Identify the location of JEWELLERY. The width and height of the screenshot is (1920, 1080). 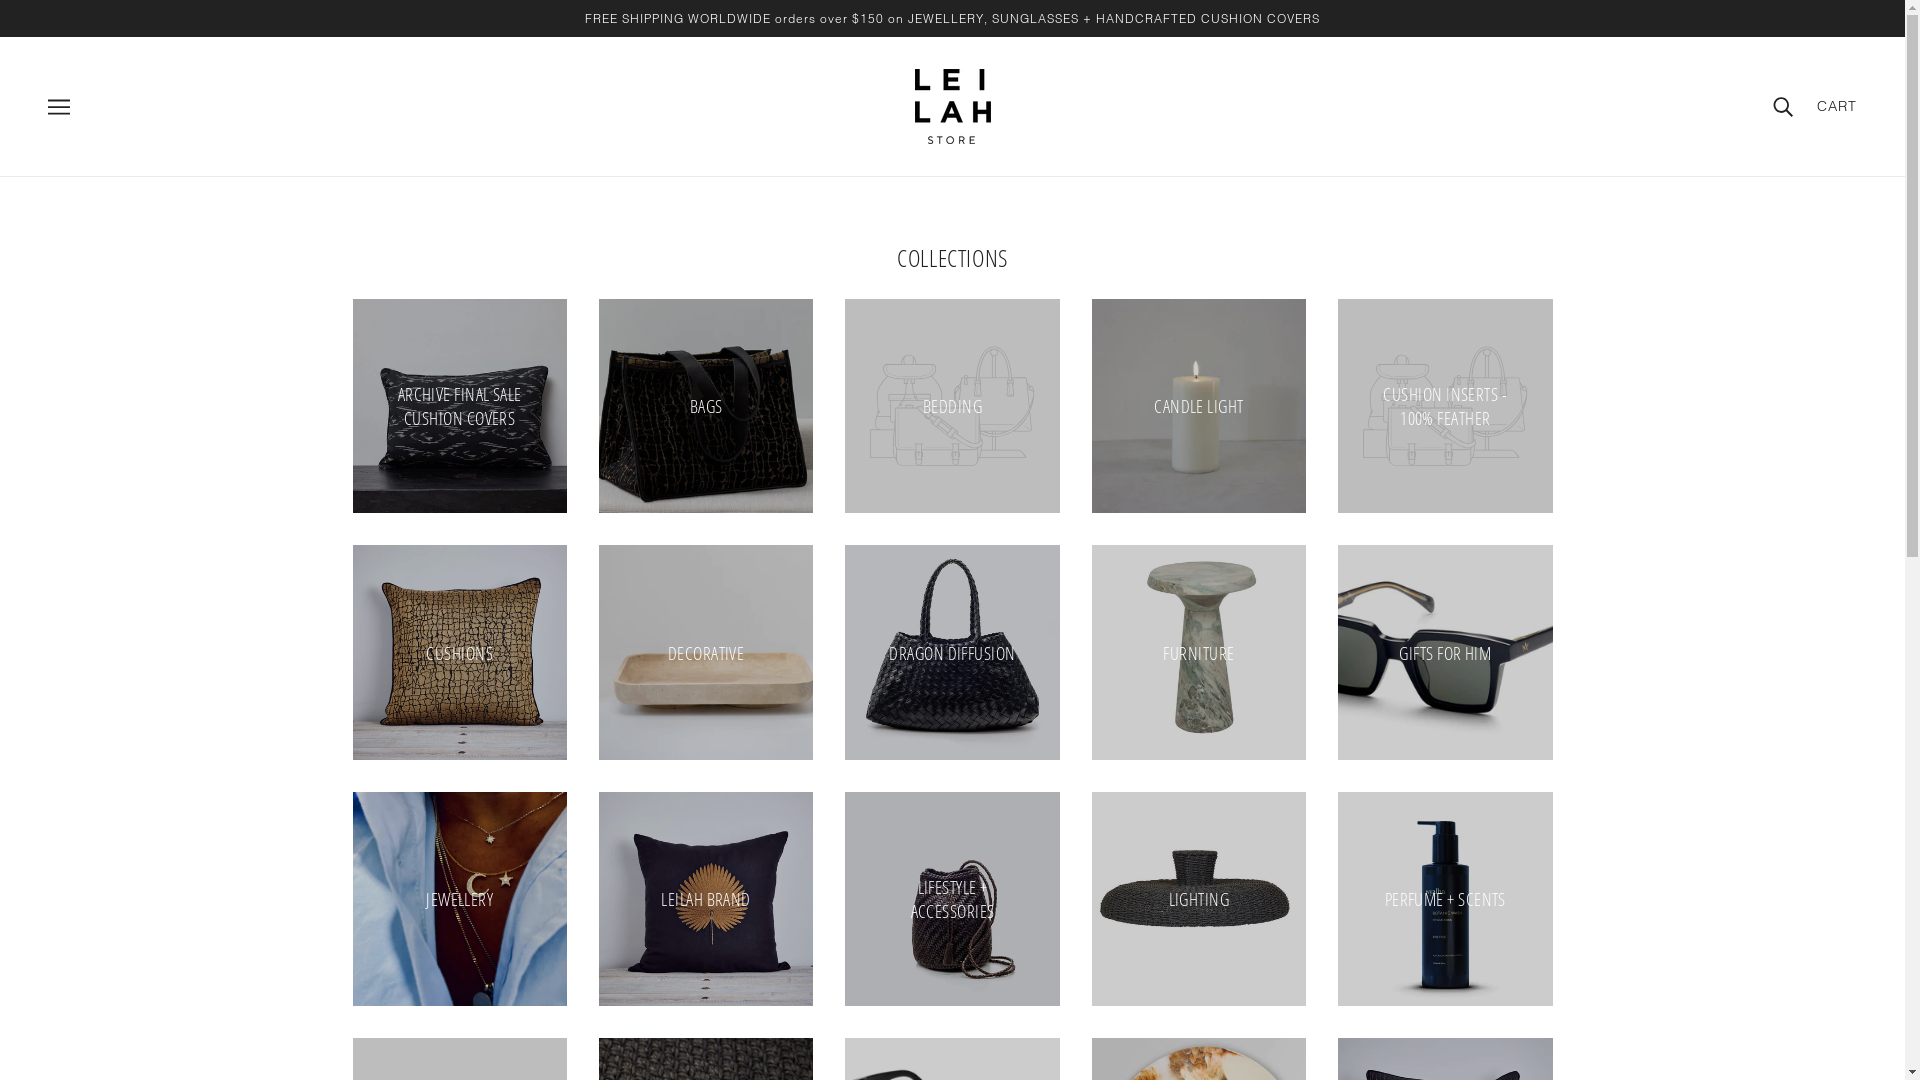
(459, 899).